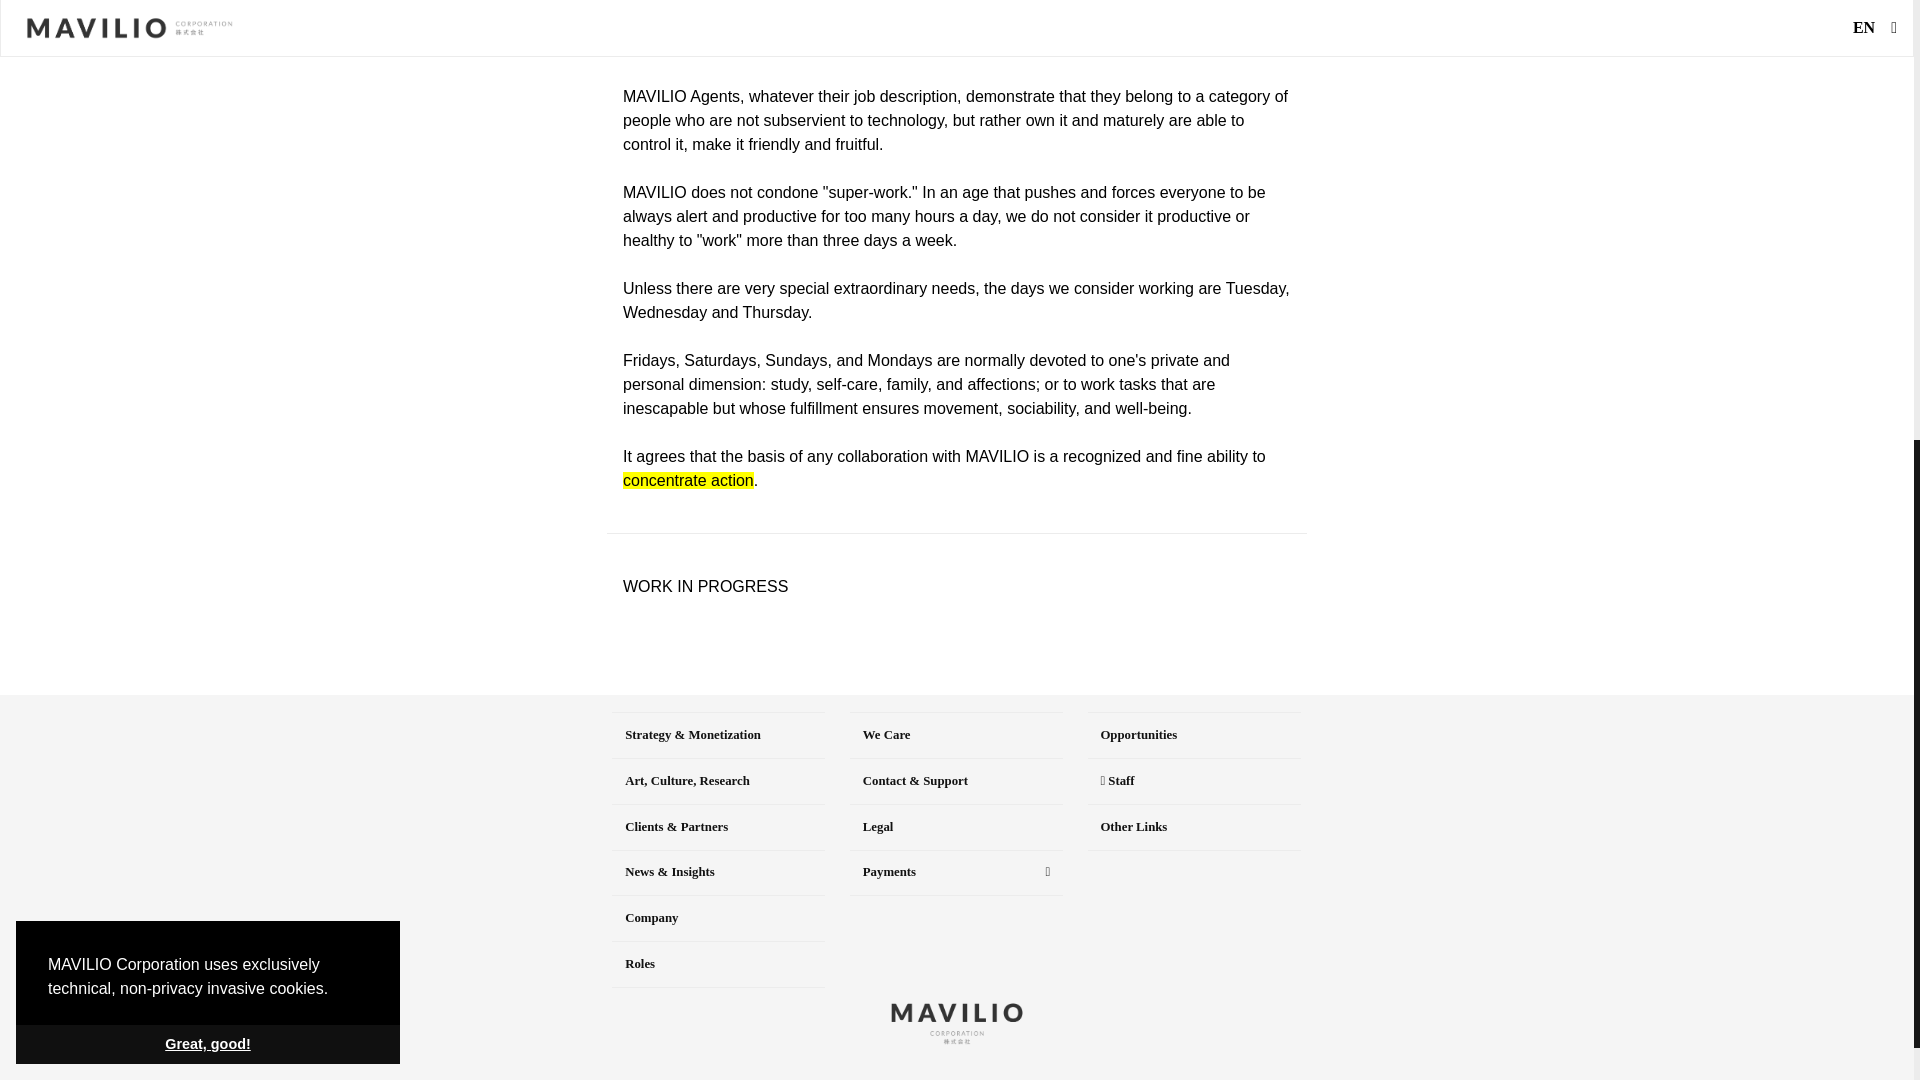  I want to click on Art, Culture, Research, so click(718, 781).